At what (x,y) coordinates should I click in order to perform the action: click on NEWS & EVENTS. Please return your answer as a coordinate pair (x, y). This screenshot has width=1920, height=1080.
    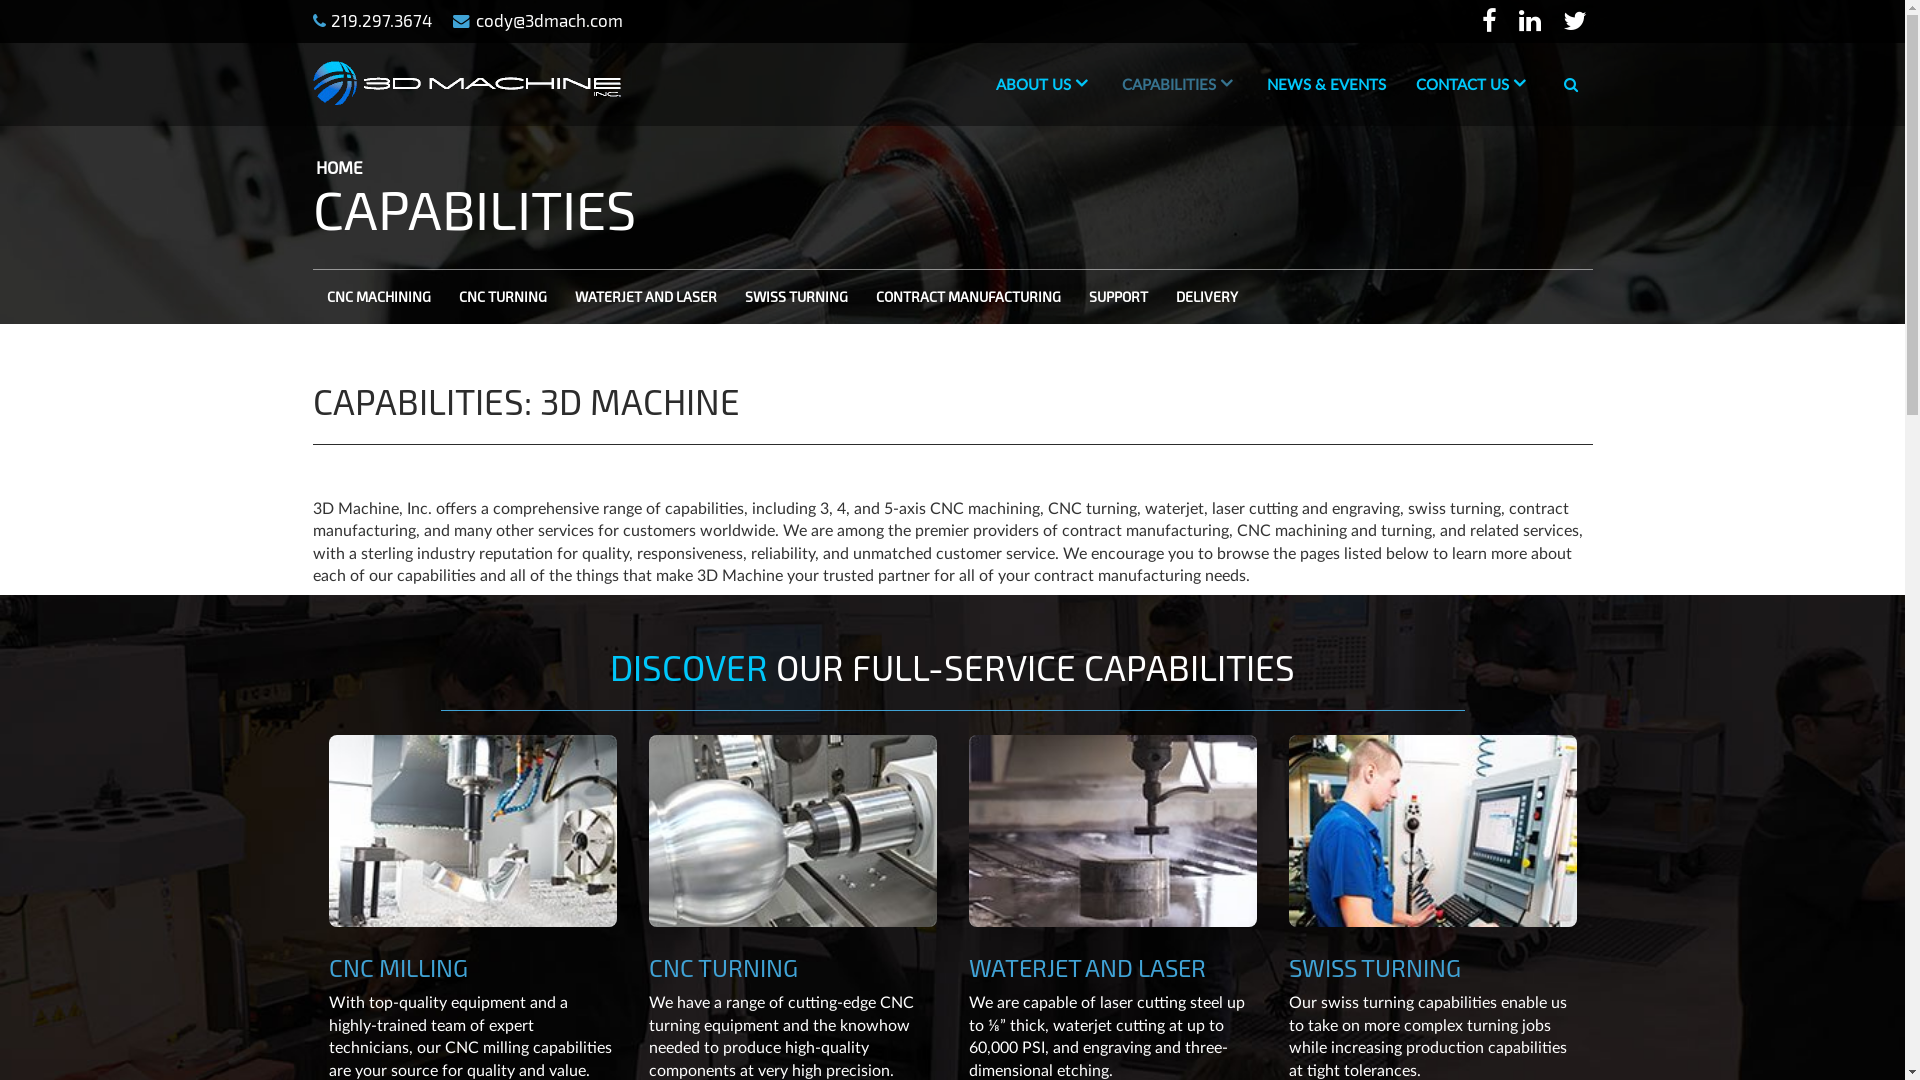
    Looking at the image, I should click on (1326, 86).